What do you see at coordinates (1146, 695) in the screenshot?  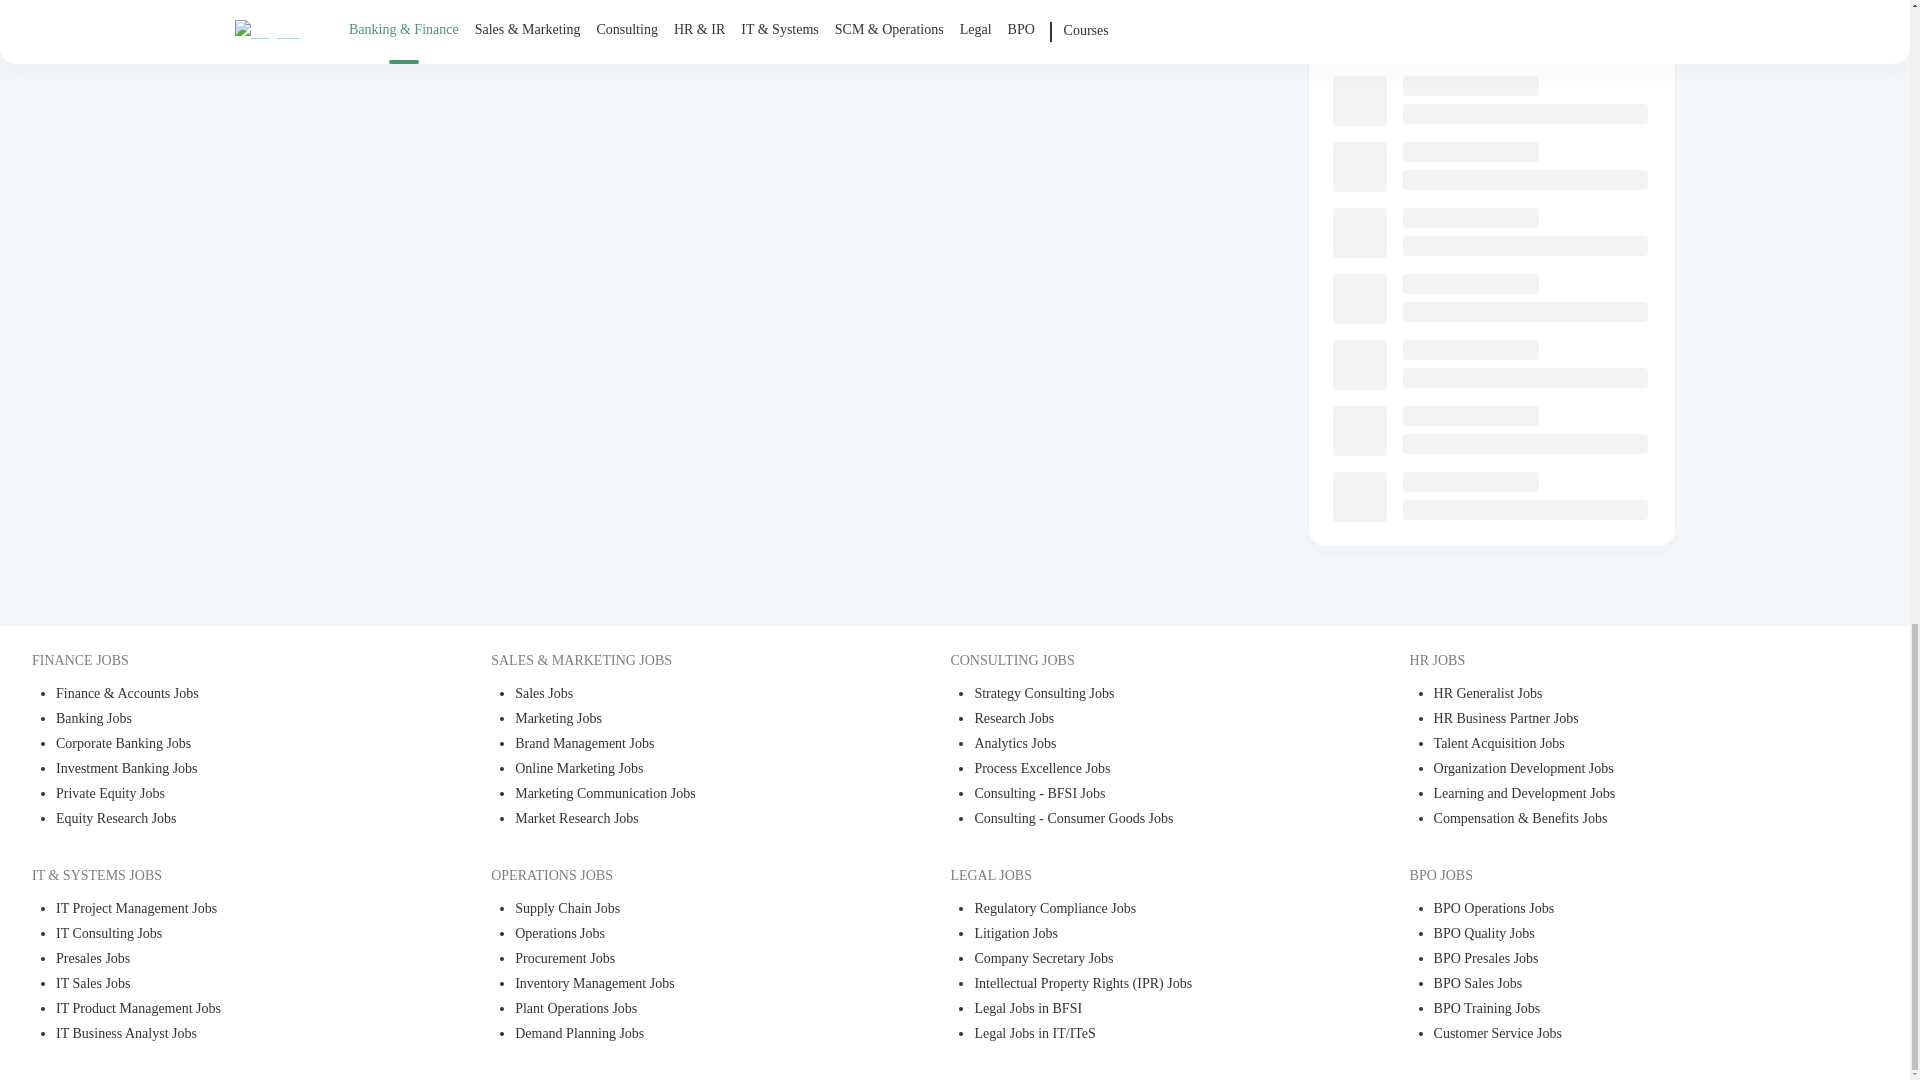 I see `Strategy Consulting Jobs` at bounding box center [1146, 695].